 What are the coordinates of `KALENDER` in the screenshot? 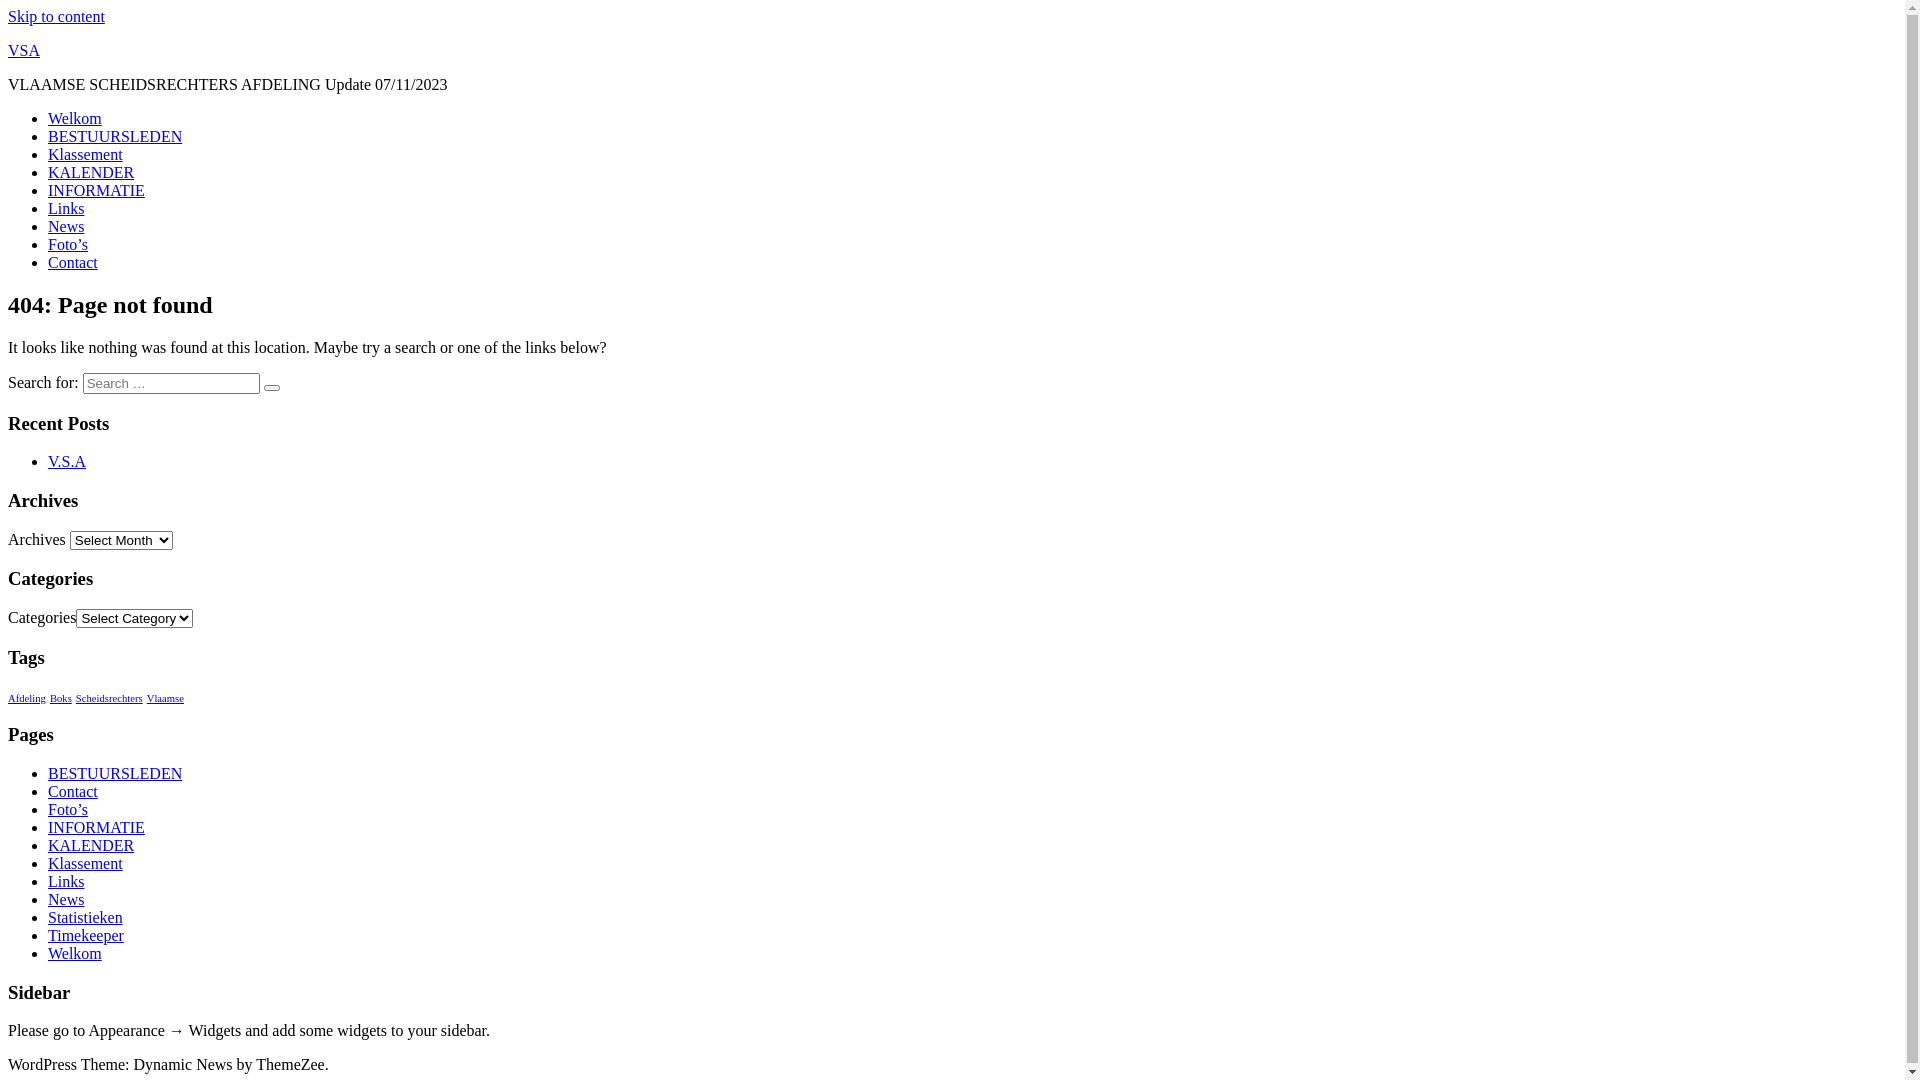 It's located at (91, 172).